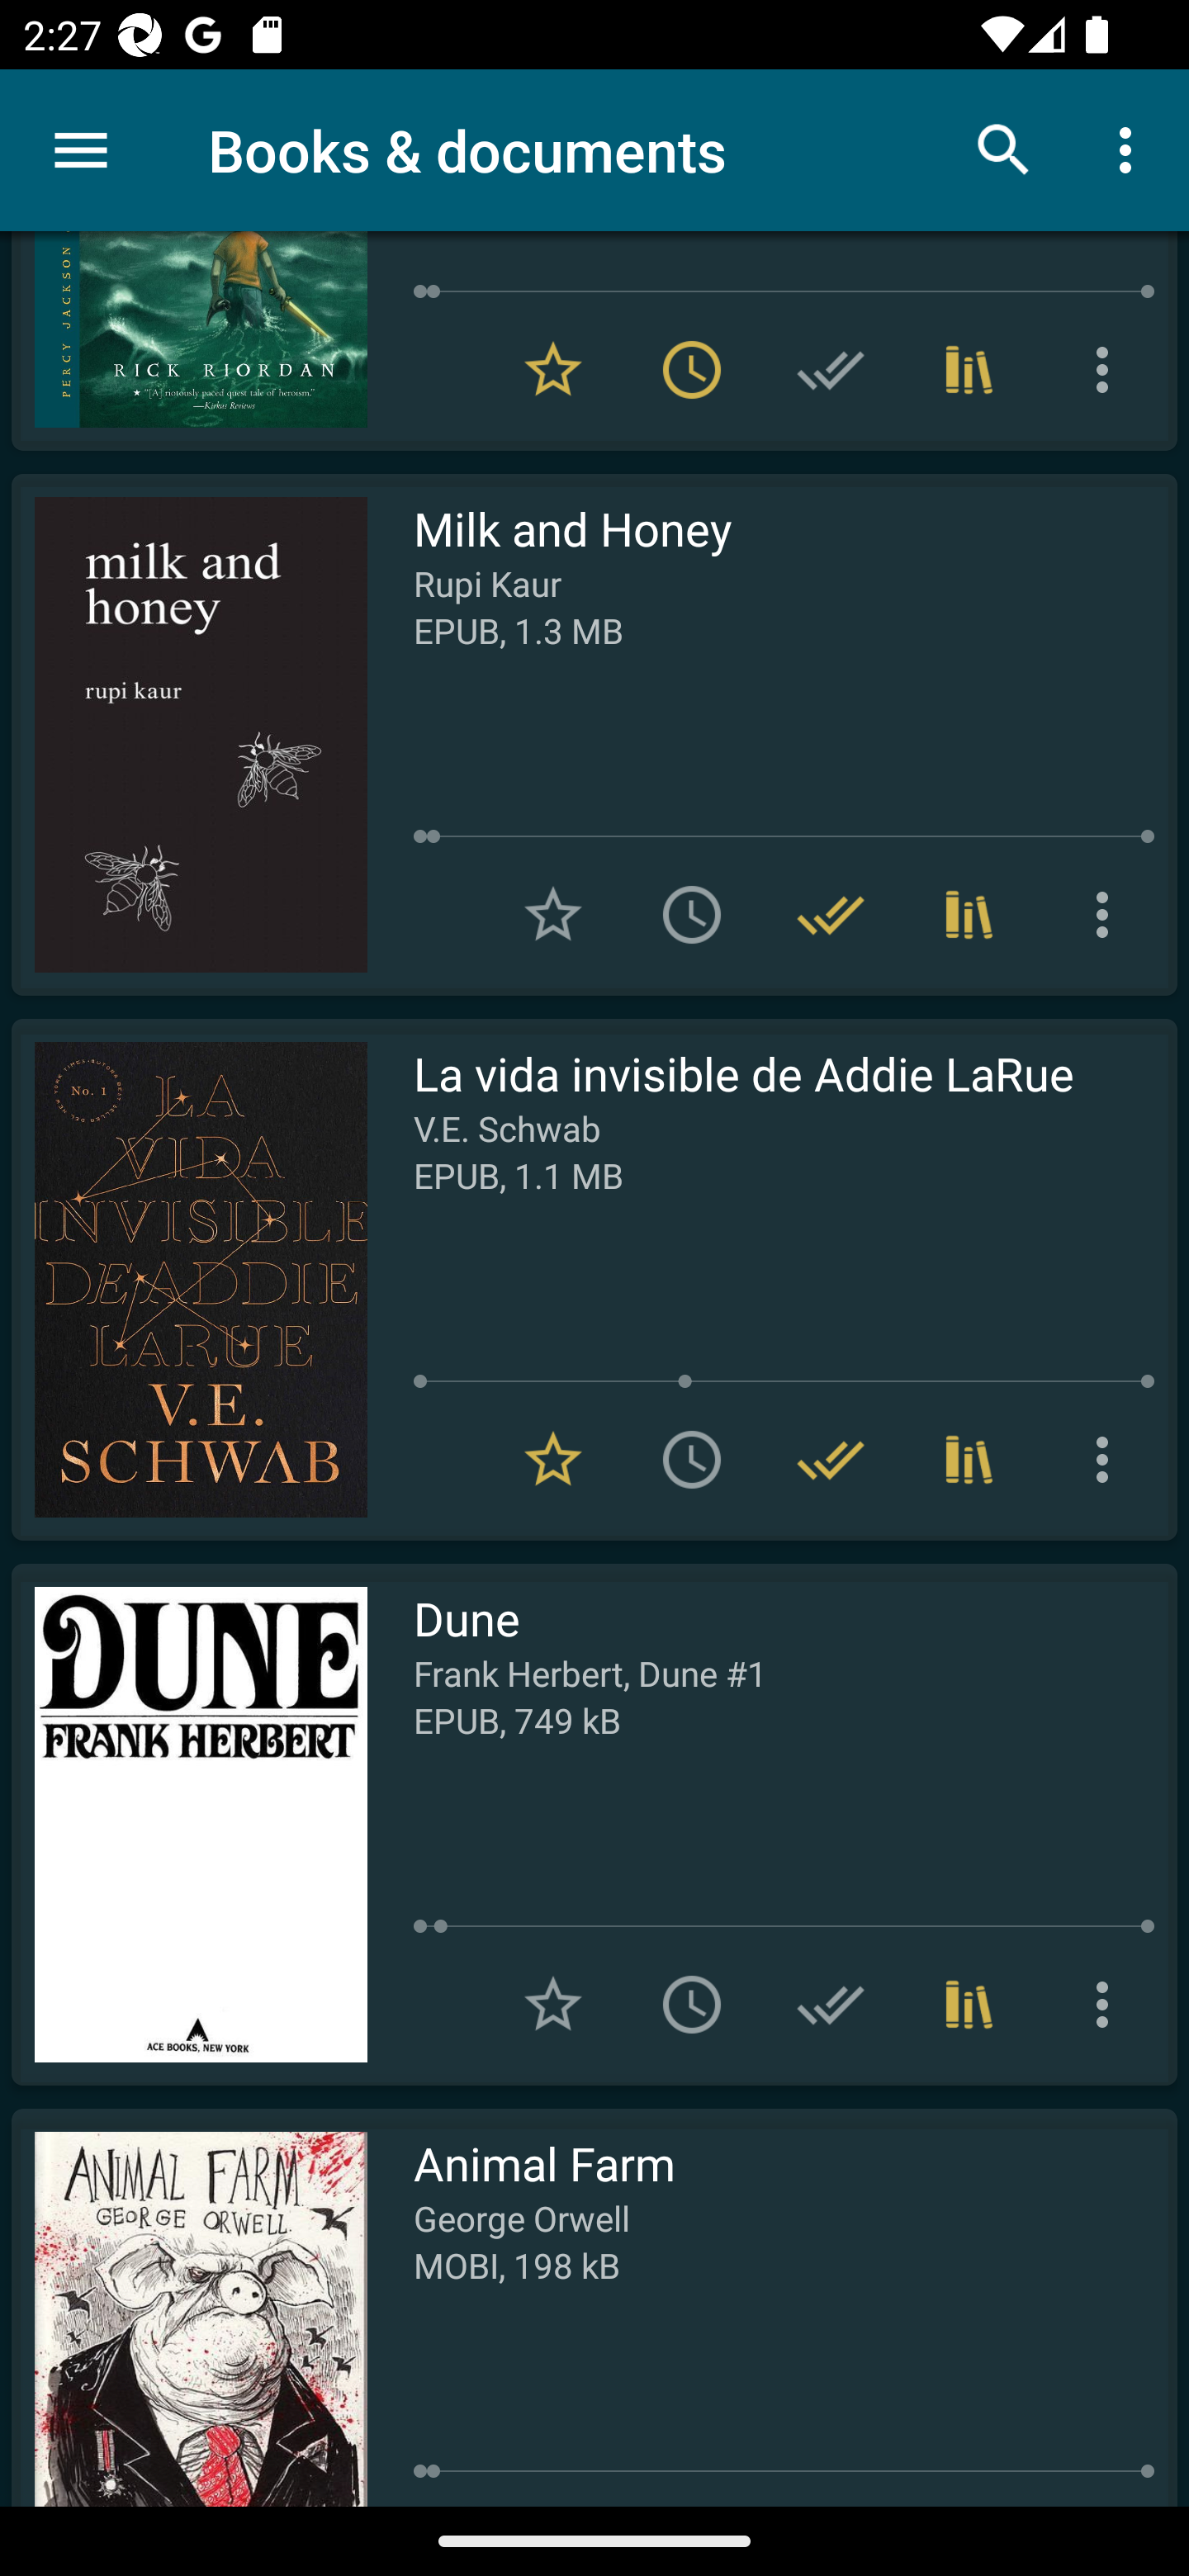 The image size is (1189, 2576). What do you see at coordinates (1131, 149) in the screenshot?
I see `More options` at bounding box center [1131, 149].